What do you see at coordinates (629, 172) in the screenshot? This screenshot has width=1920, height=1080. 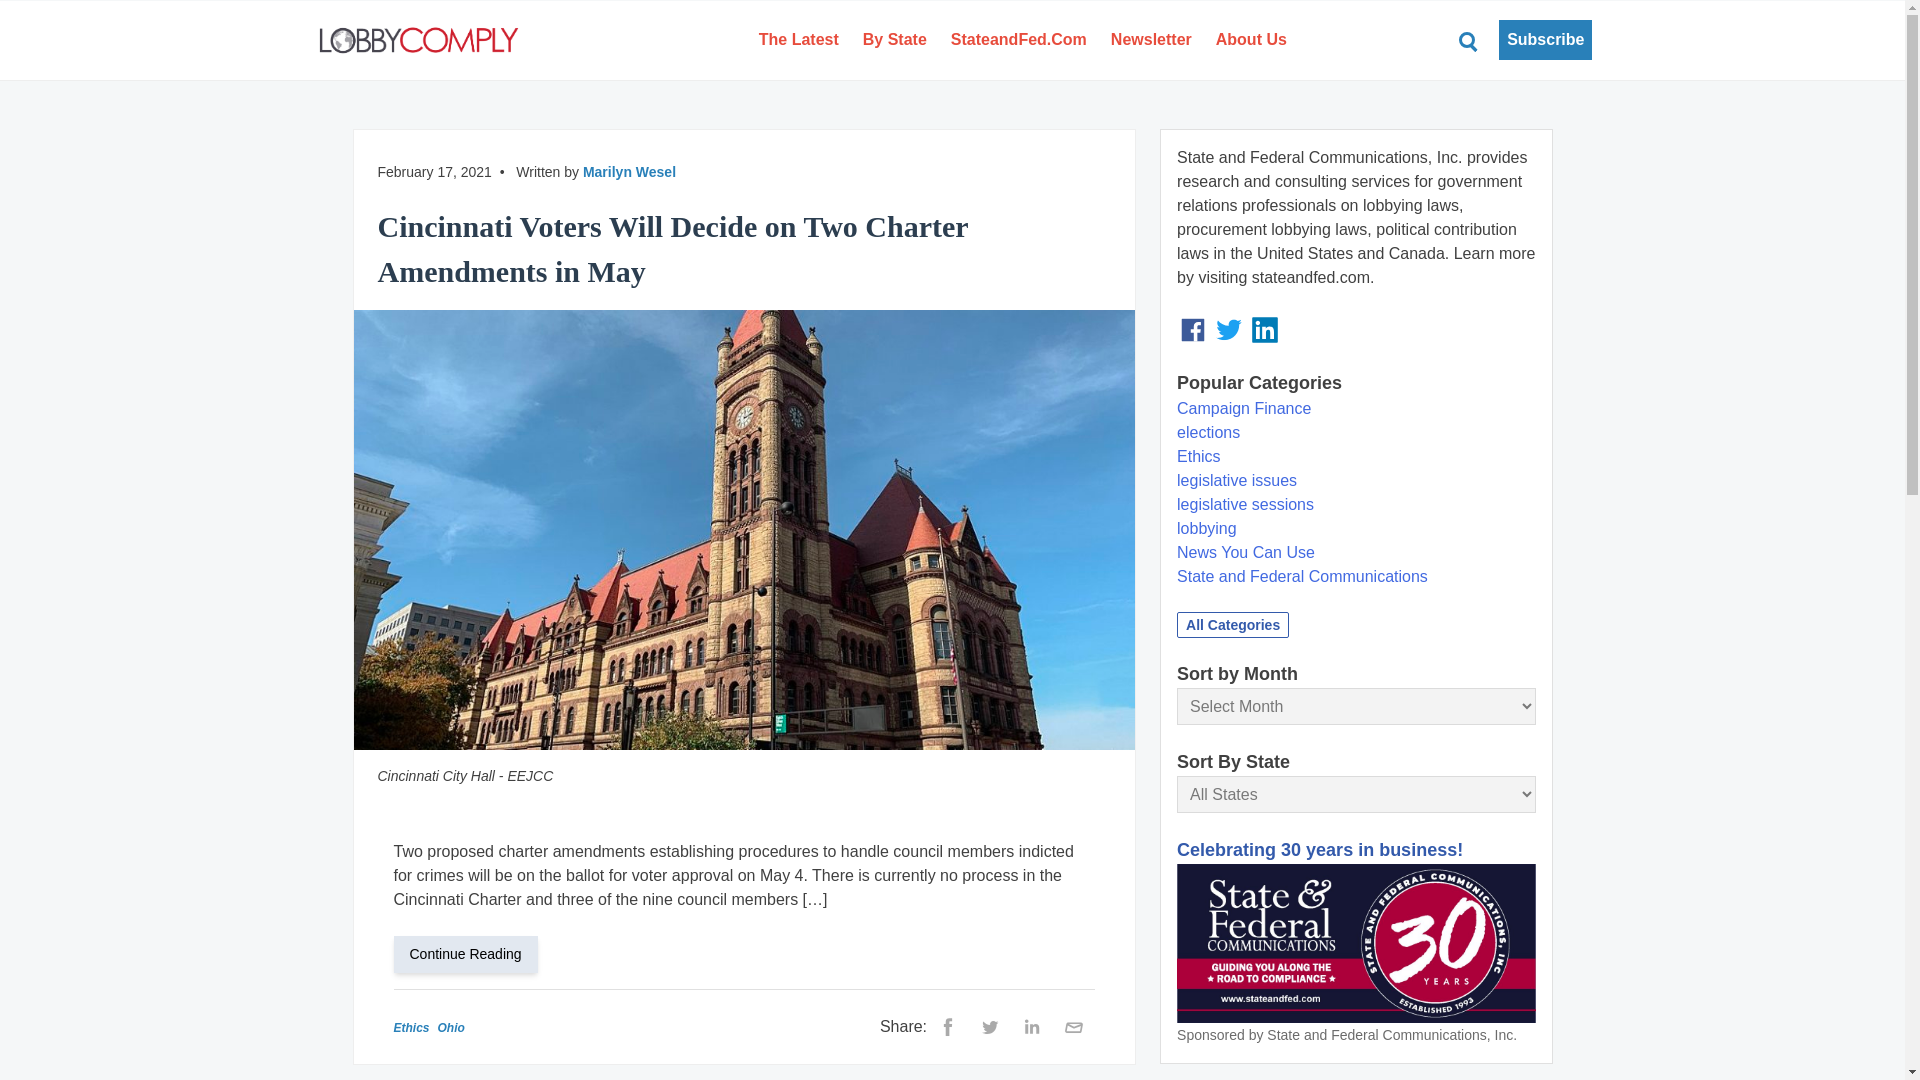 I see `Marilyn Wesel` at bounding box center [629, 172].